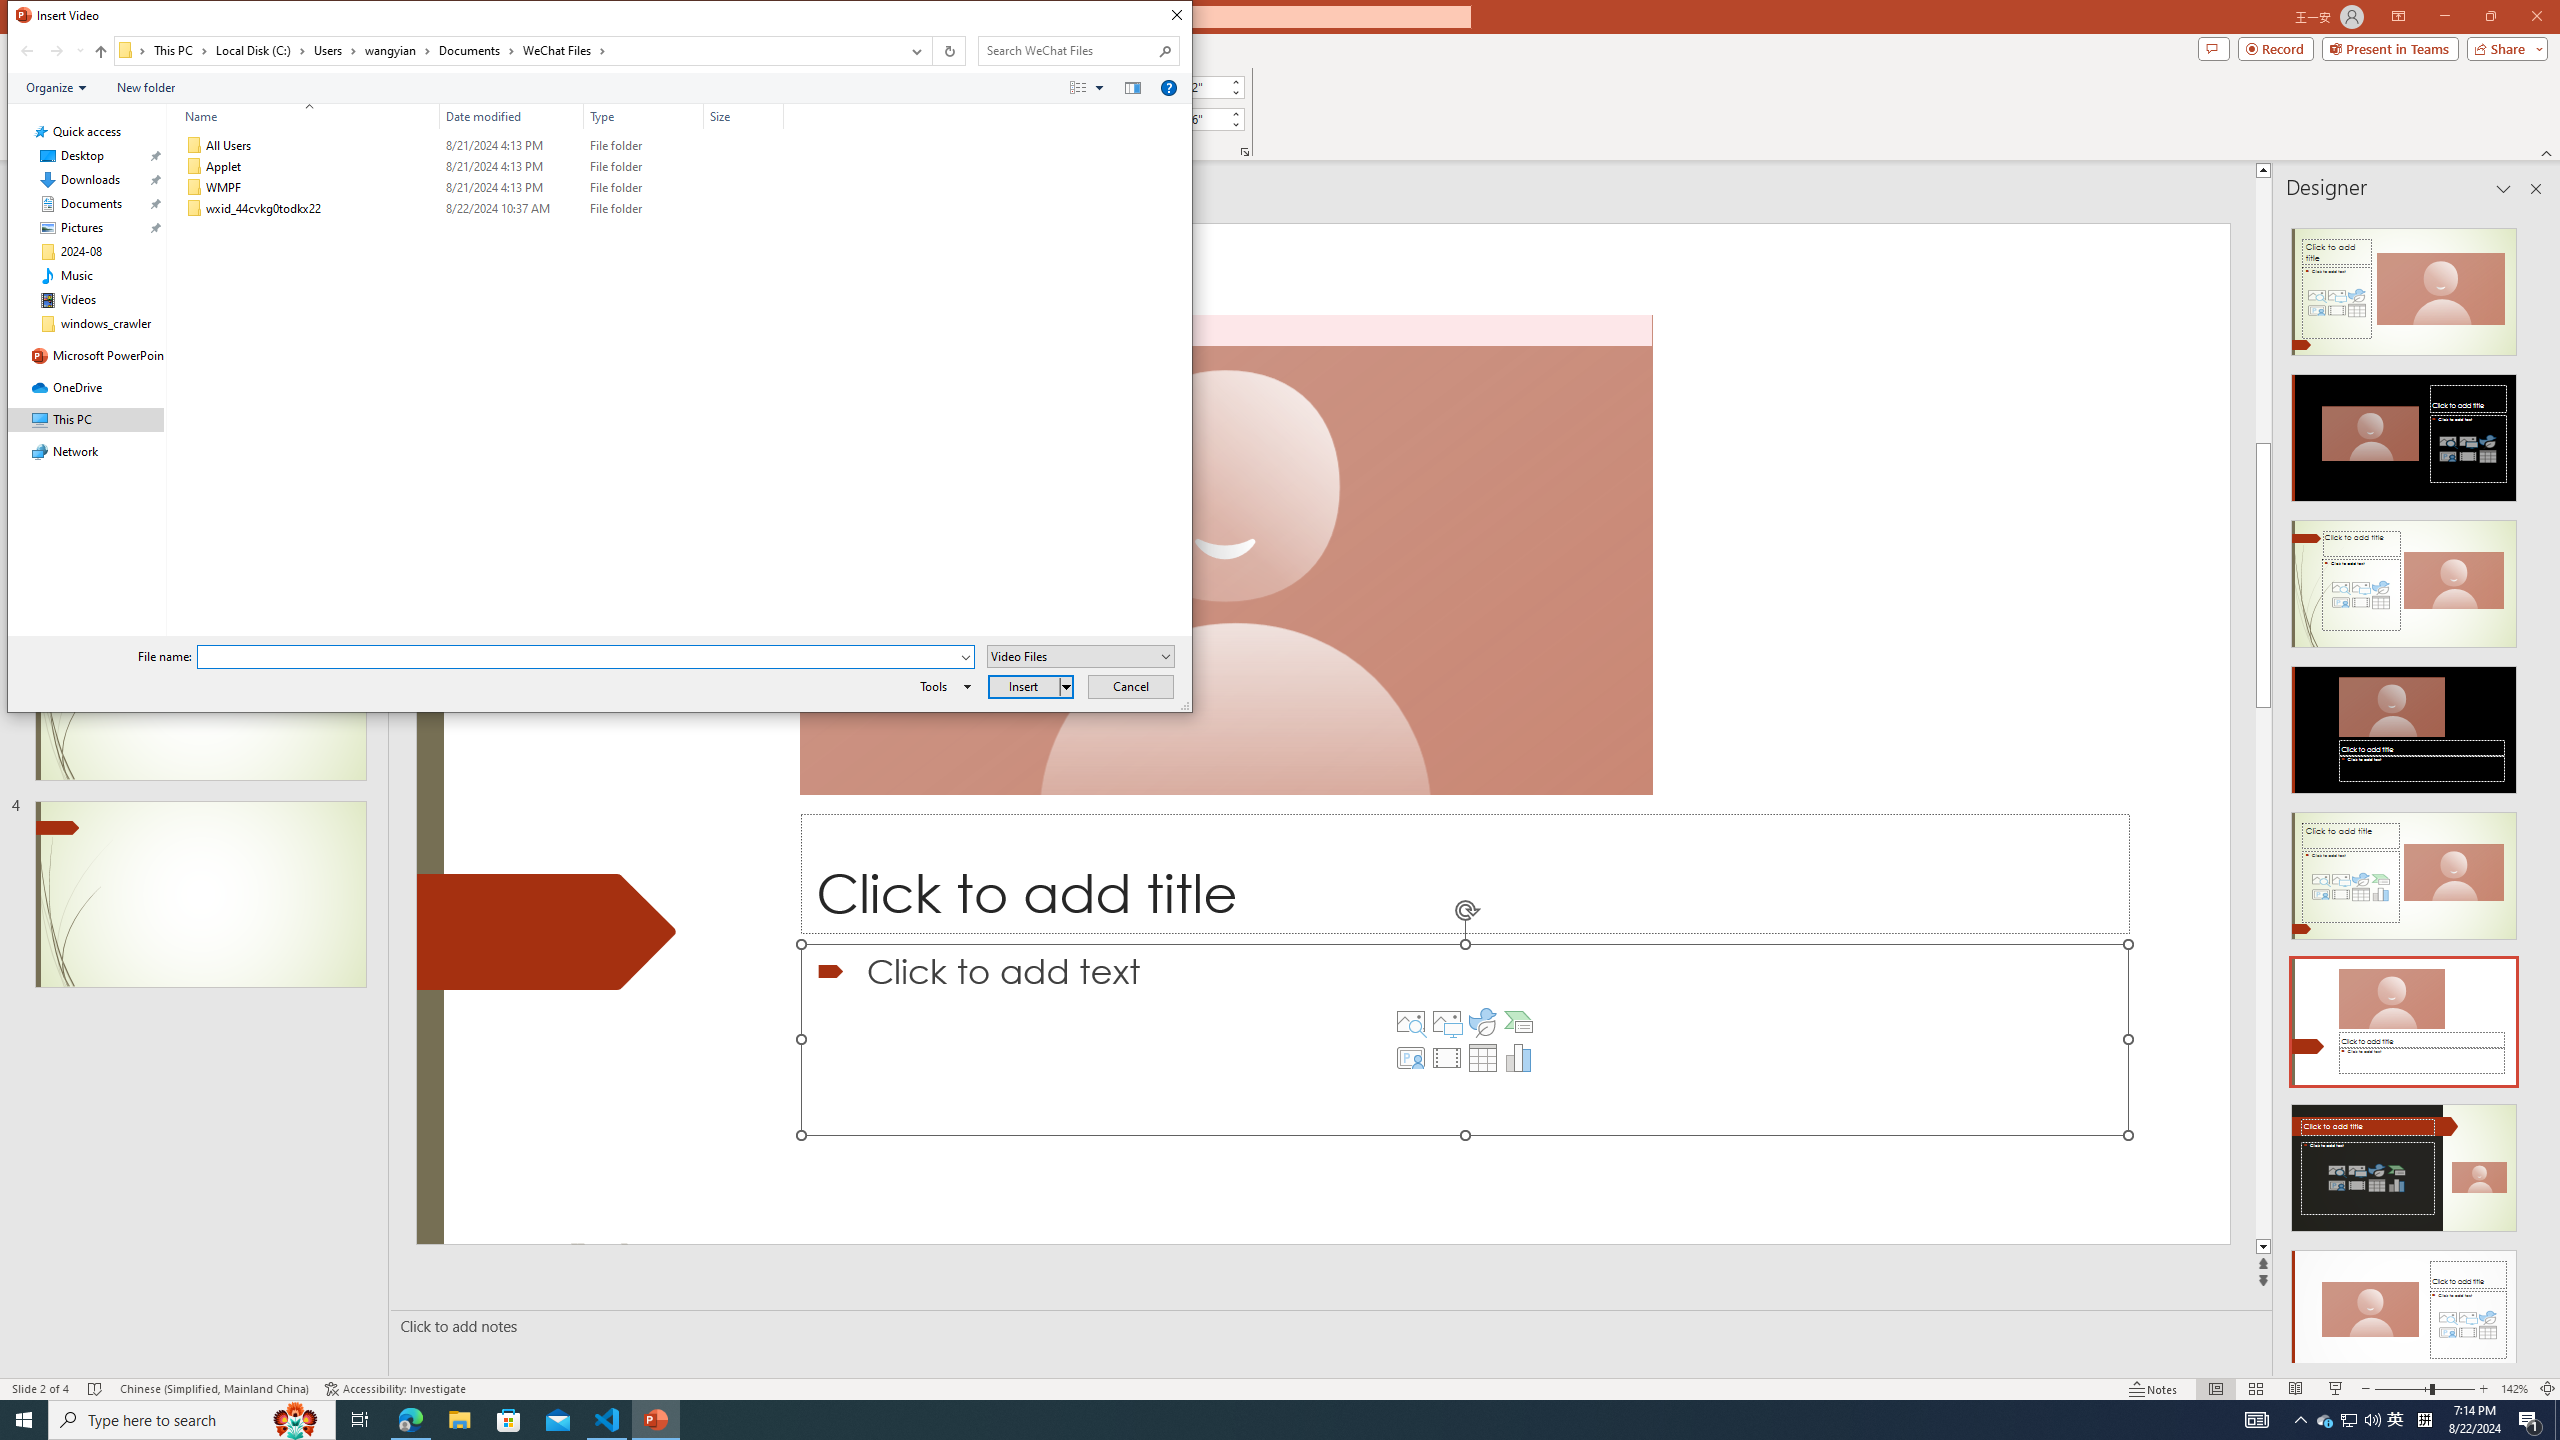 The height and width of the screenshot is (1440, 2560). Describe the element at coordinates (1099, 87) in the screenshot. I see `View Slider` at that location.